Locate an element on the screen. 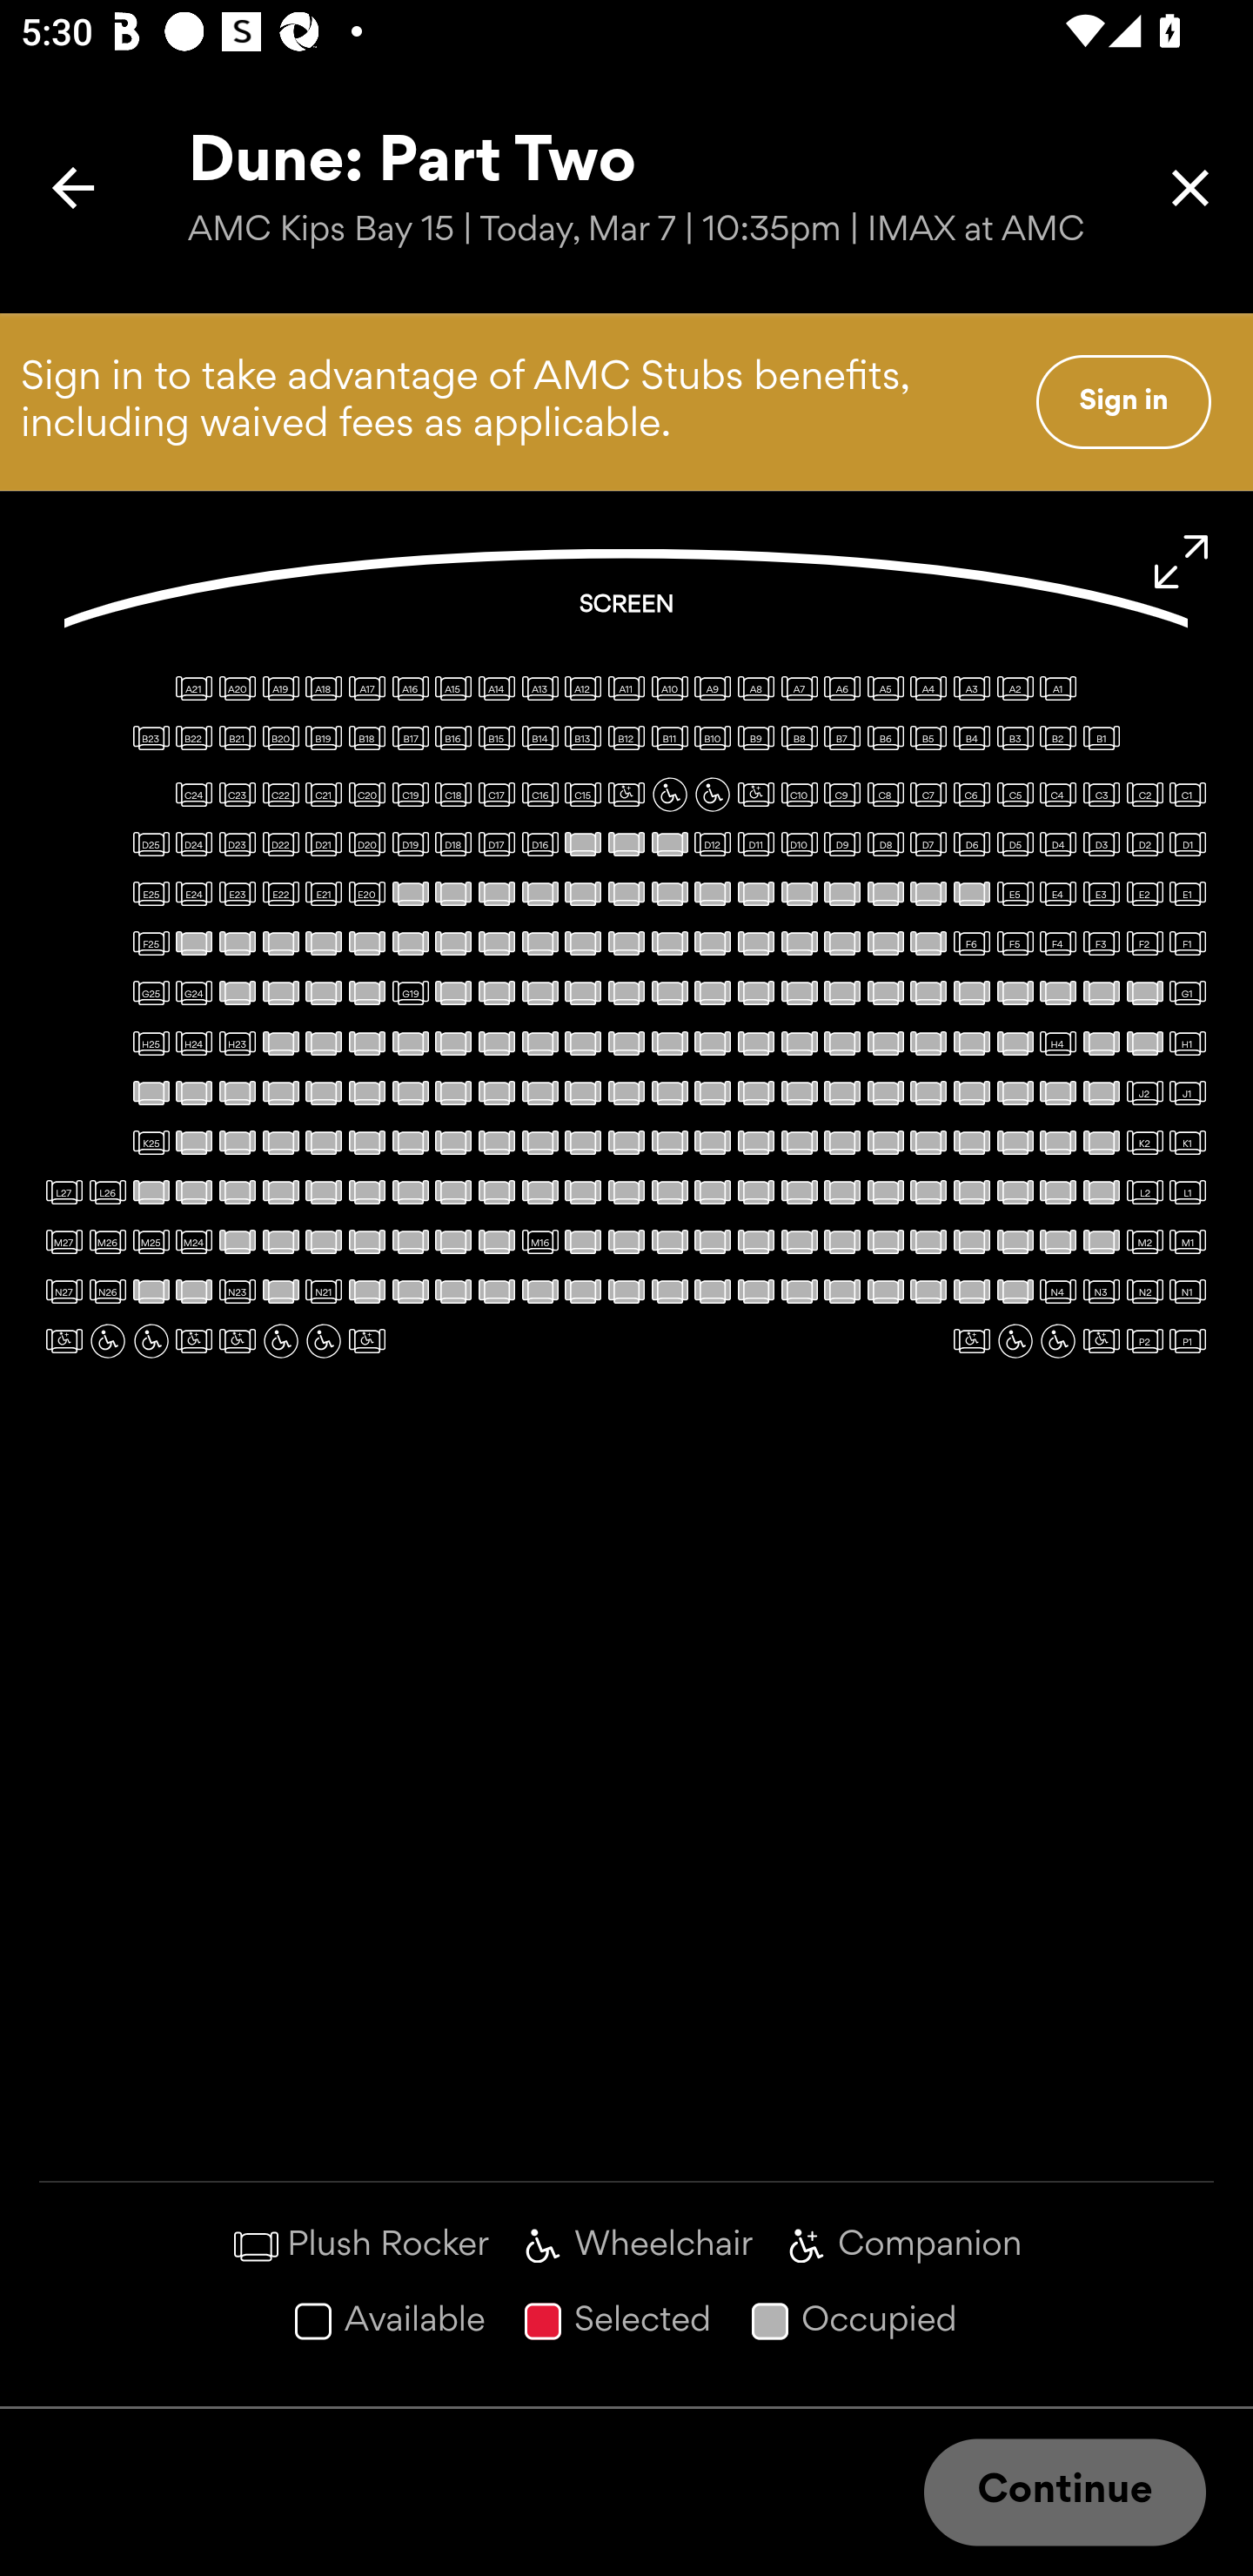 This screenshot has height=2576, width=1253. B14, Regular seat, available is located at coordinates (540, 738).